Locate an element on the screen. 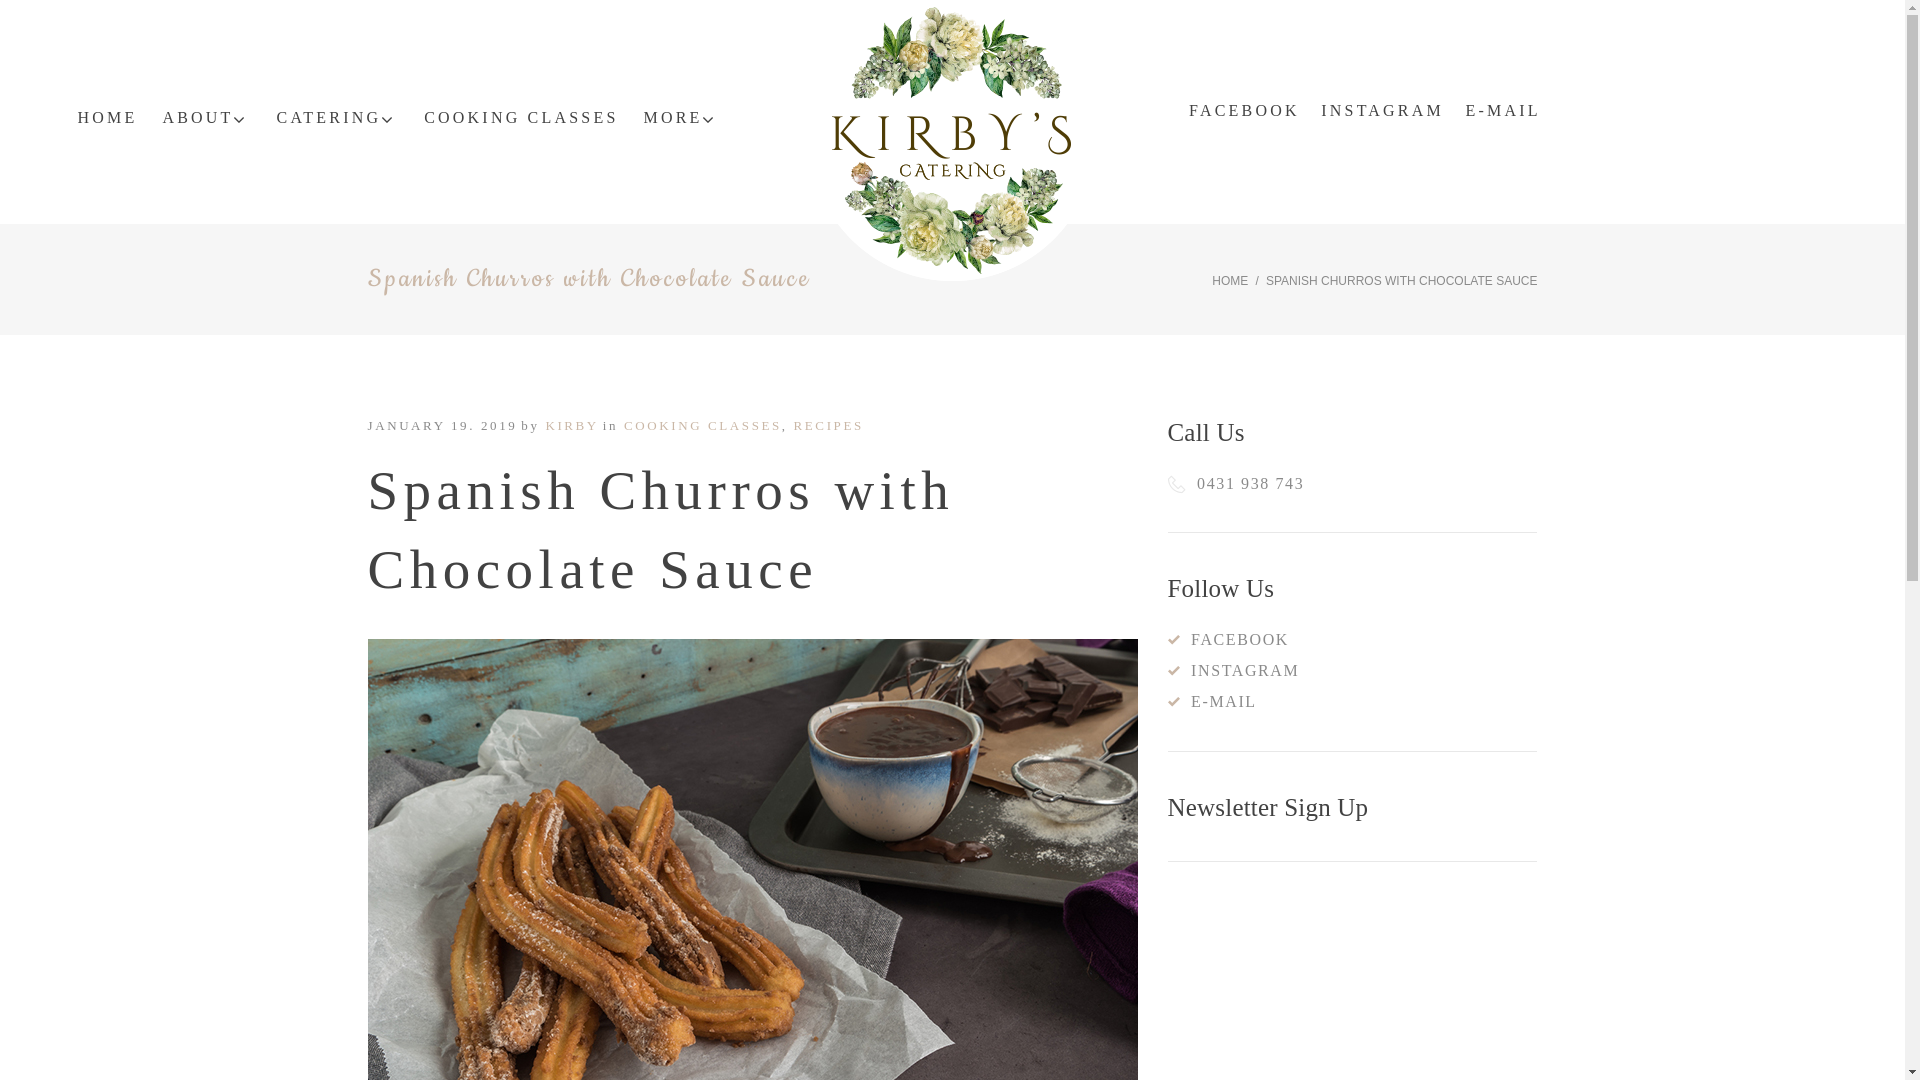 The image size is (1920, 1080). E-MAIL is located at coordinates (1504, 111).